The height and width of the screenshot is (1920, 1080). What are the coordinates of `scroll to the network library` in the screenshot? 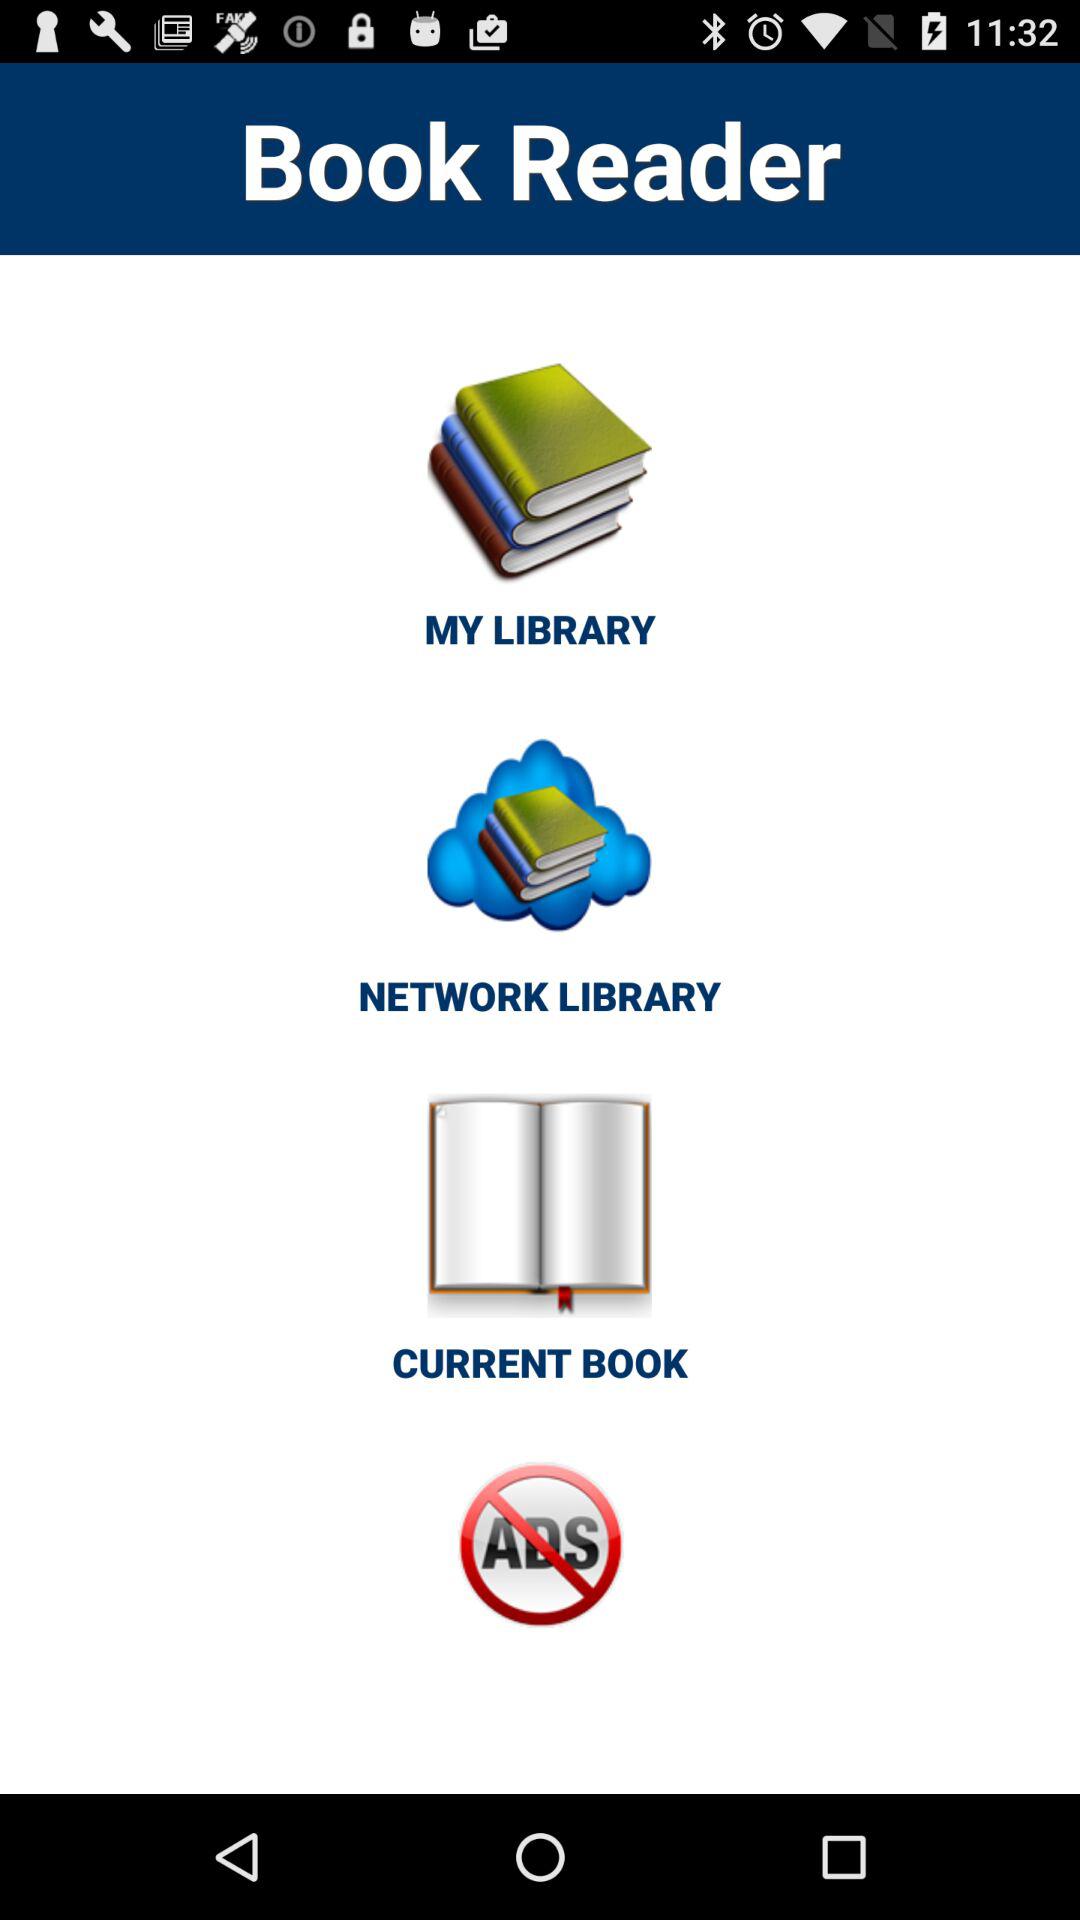 It's located at (539, 884).